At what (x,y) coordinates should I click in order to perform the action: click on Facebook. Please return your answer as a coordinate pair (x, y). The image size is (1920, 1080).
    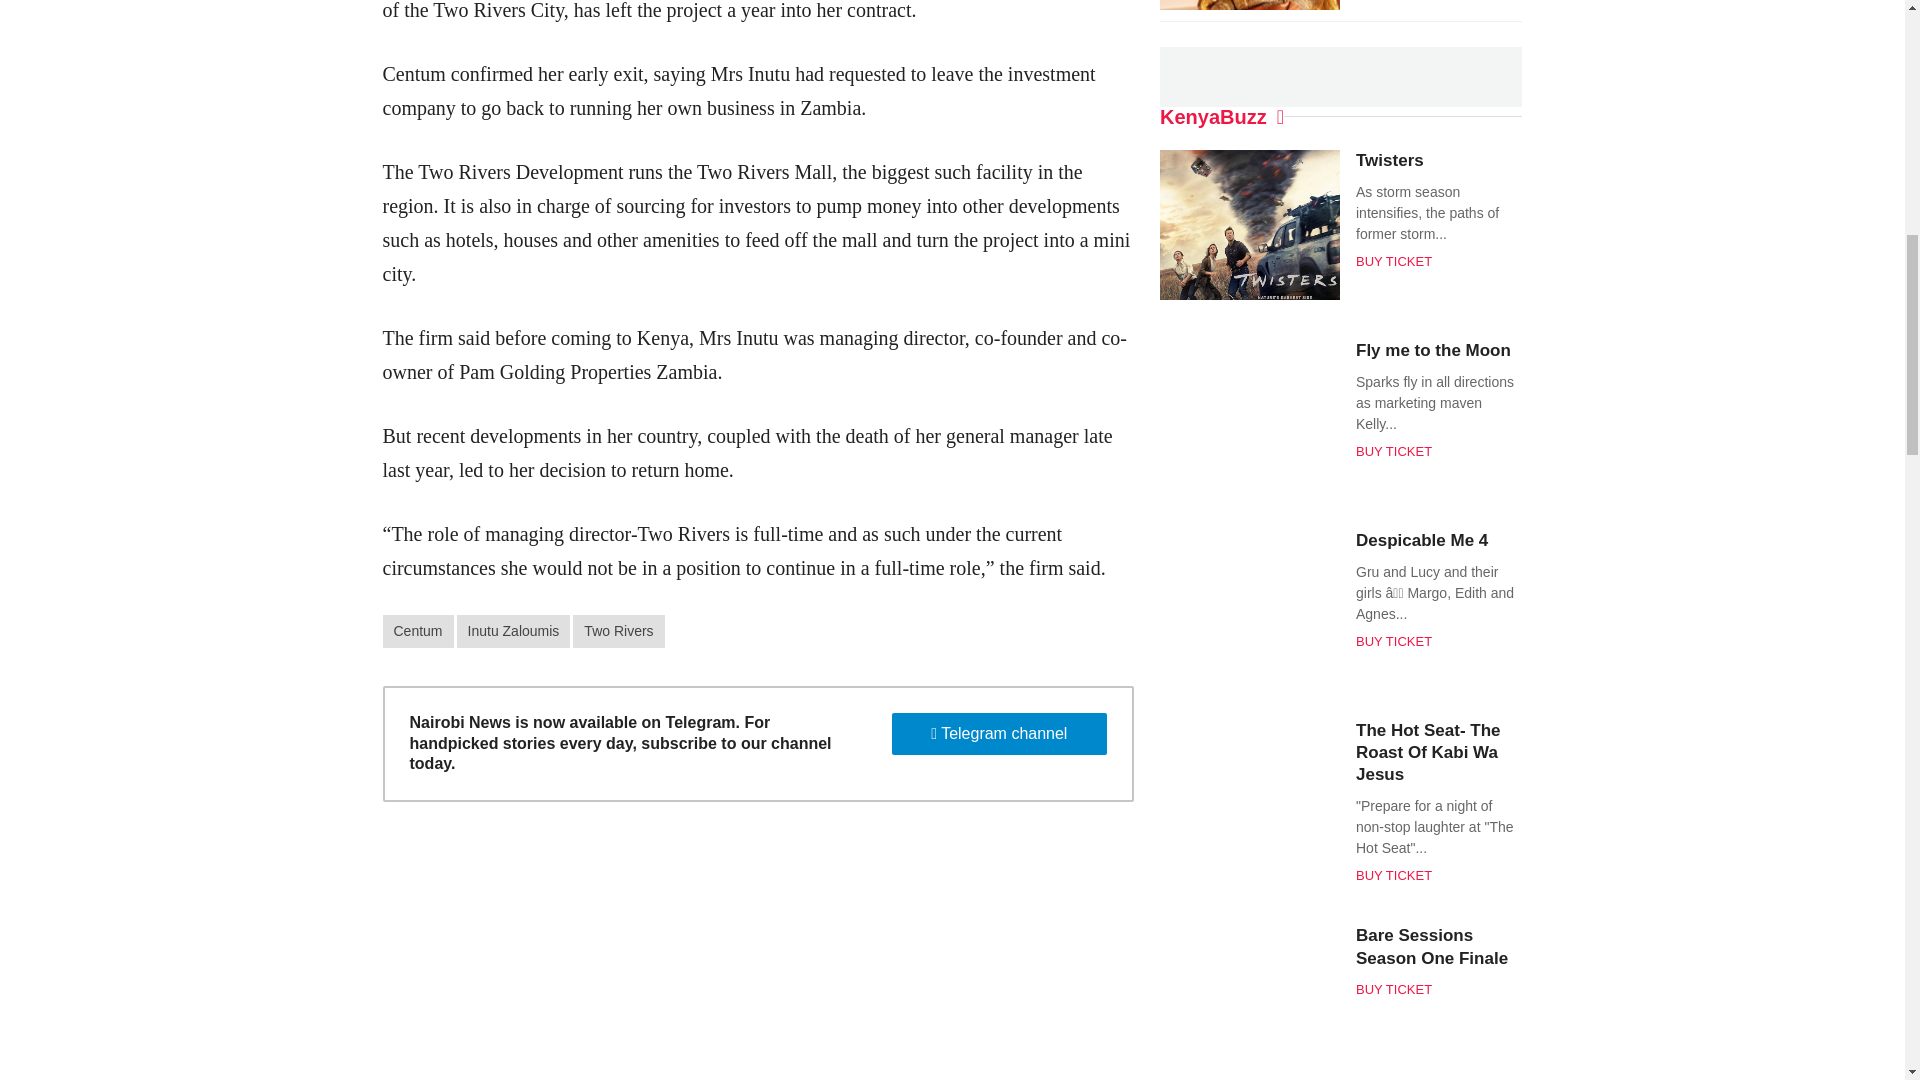
    Looking at the image, I should click on (898, 66).